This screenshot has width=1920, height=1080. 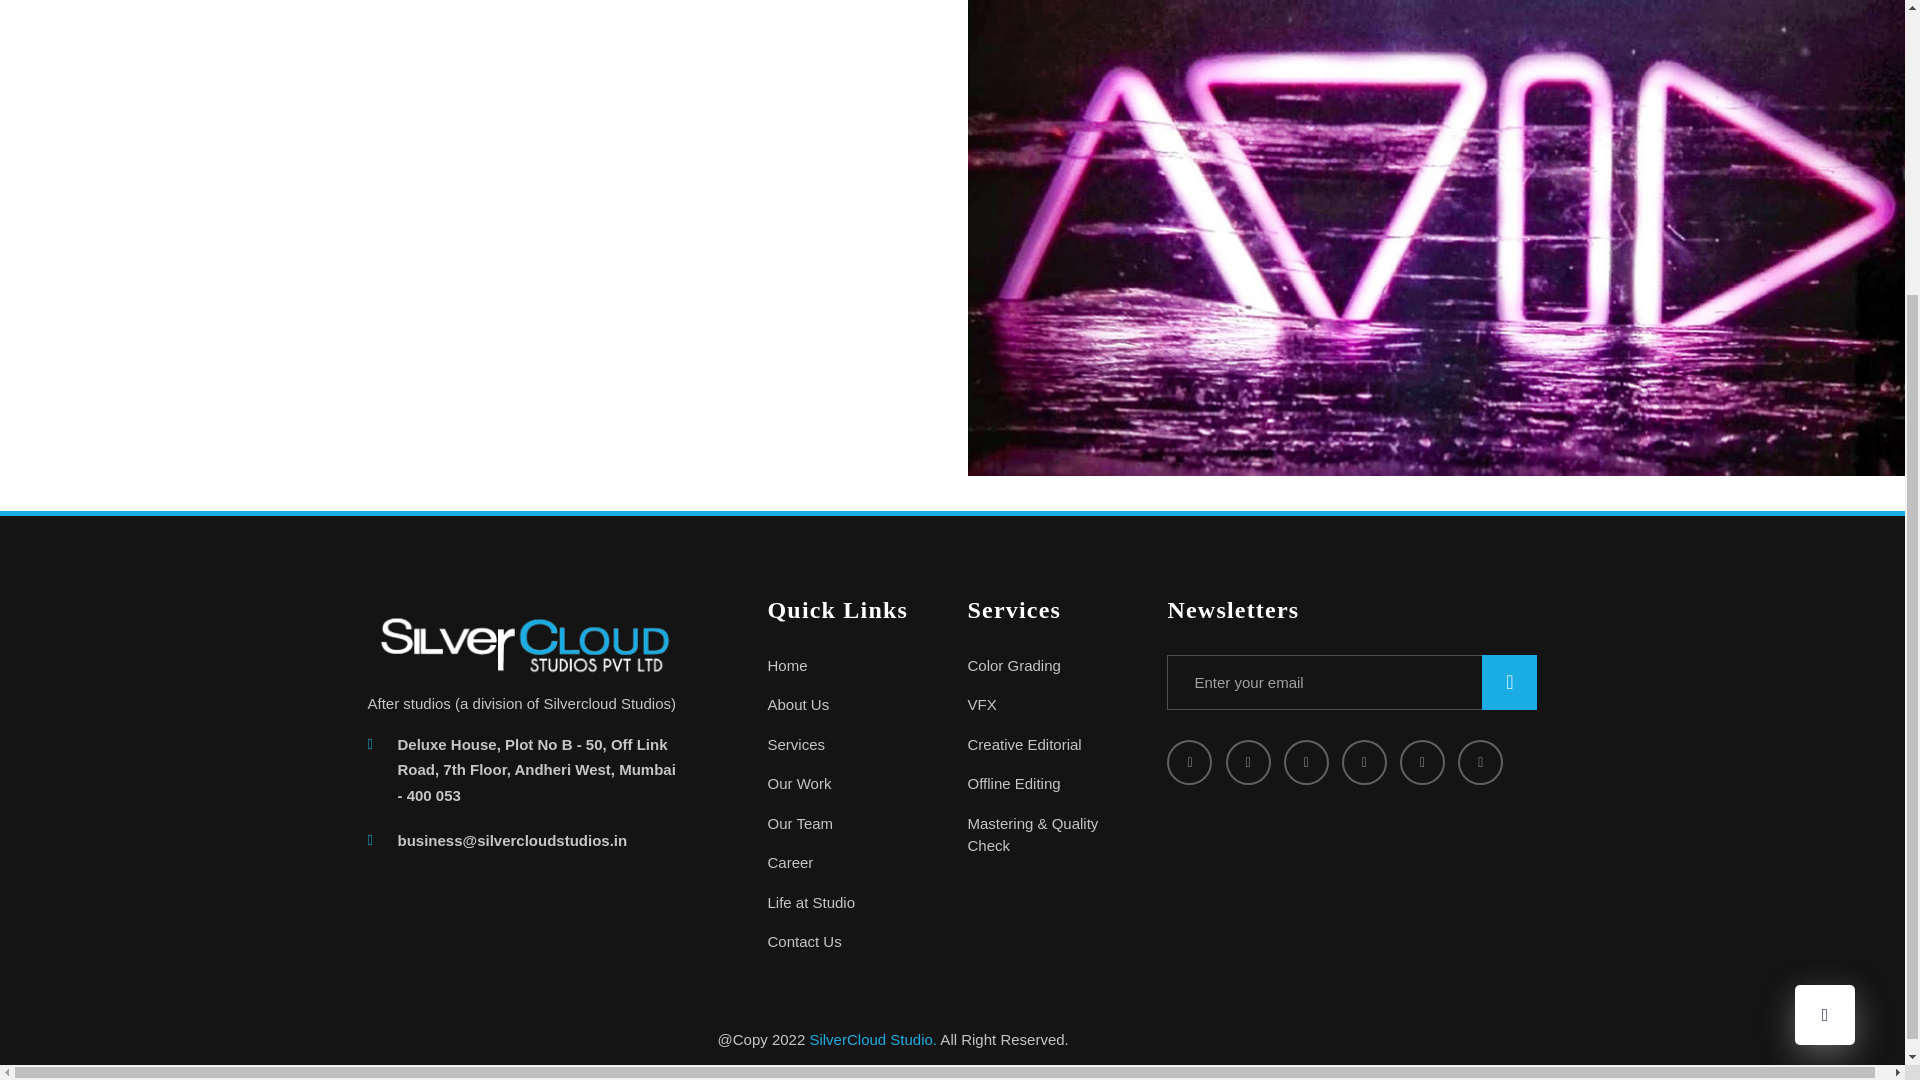 What do you see at coordinates (851, 784) in the screenshot?
I see `Our Work` at bounding box center [851, 784].